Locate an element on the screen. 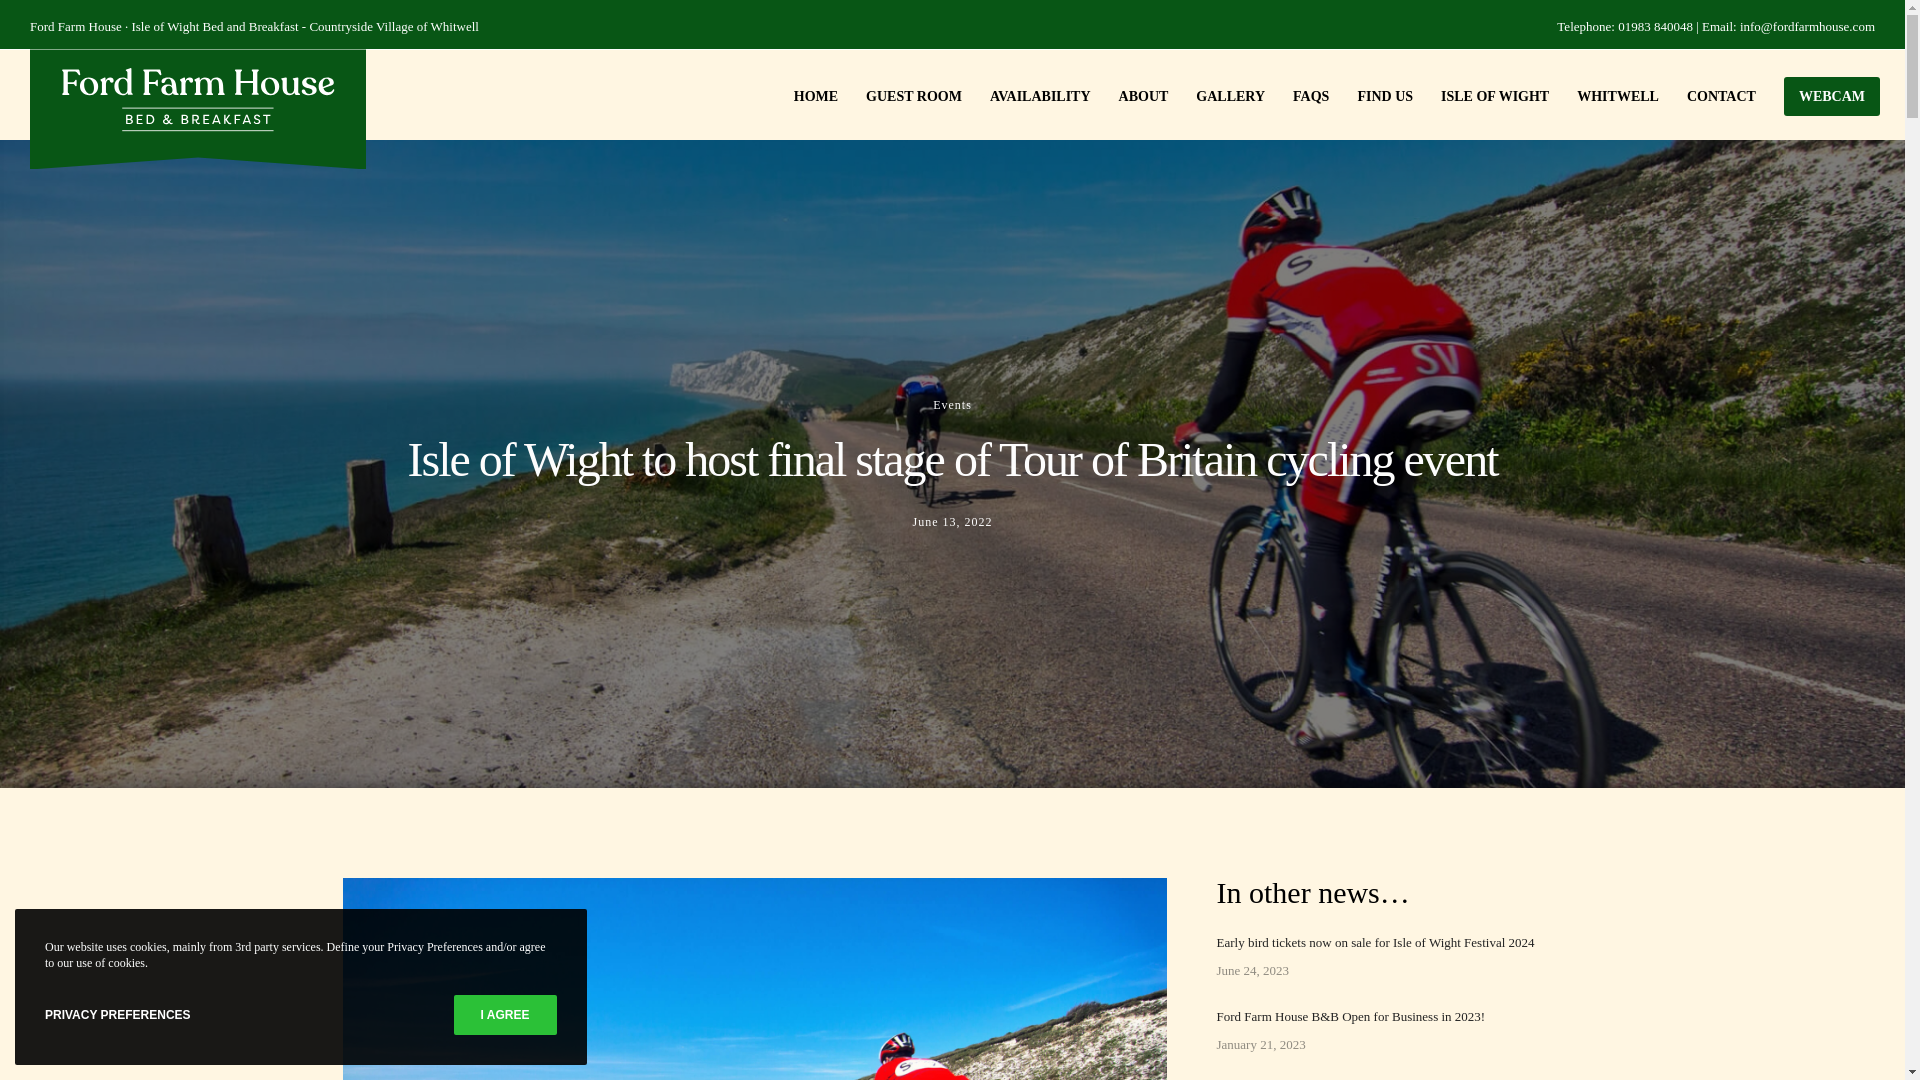  CONTACT is located at coordinates (1707, 94).